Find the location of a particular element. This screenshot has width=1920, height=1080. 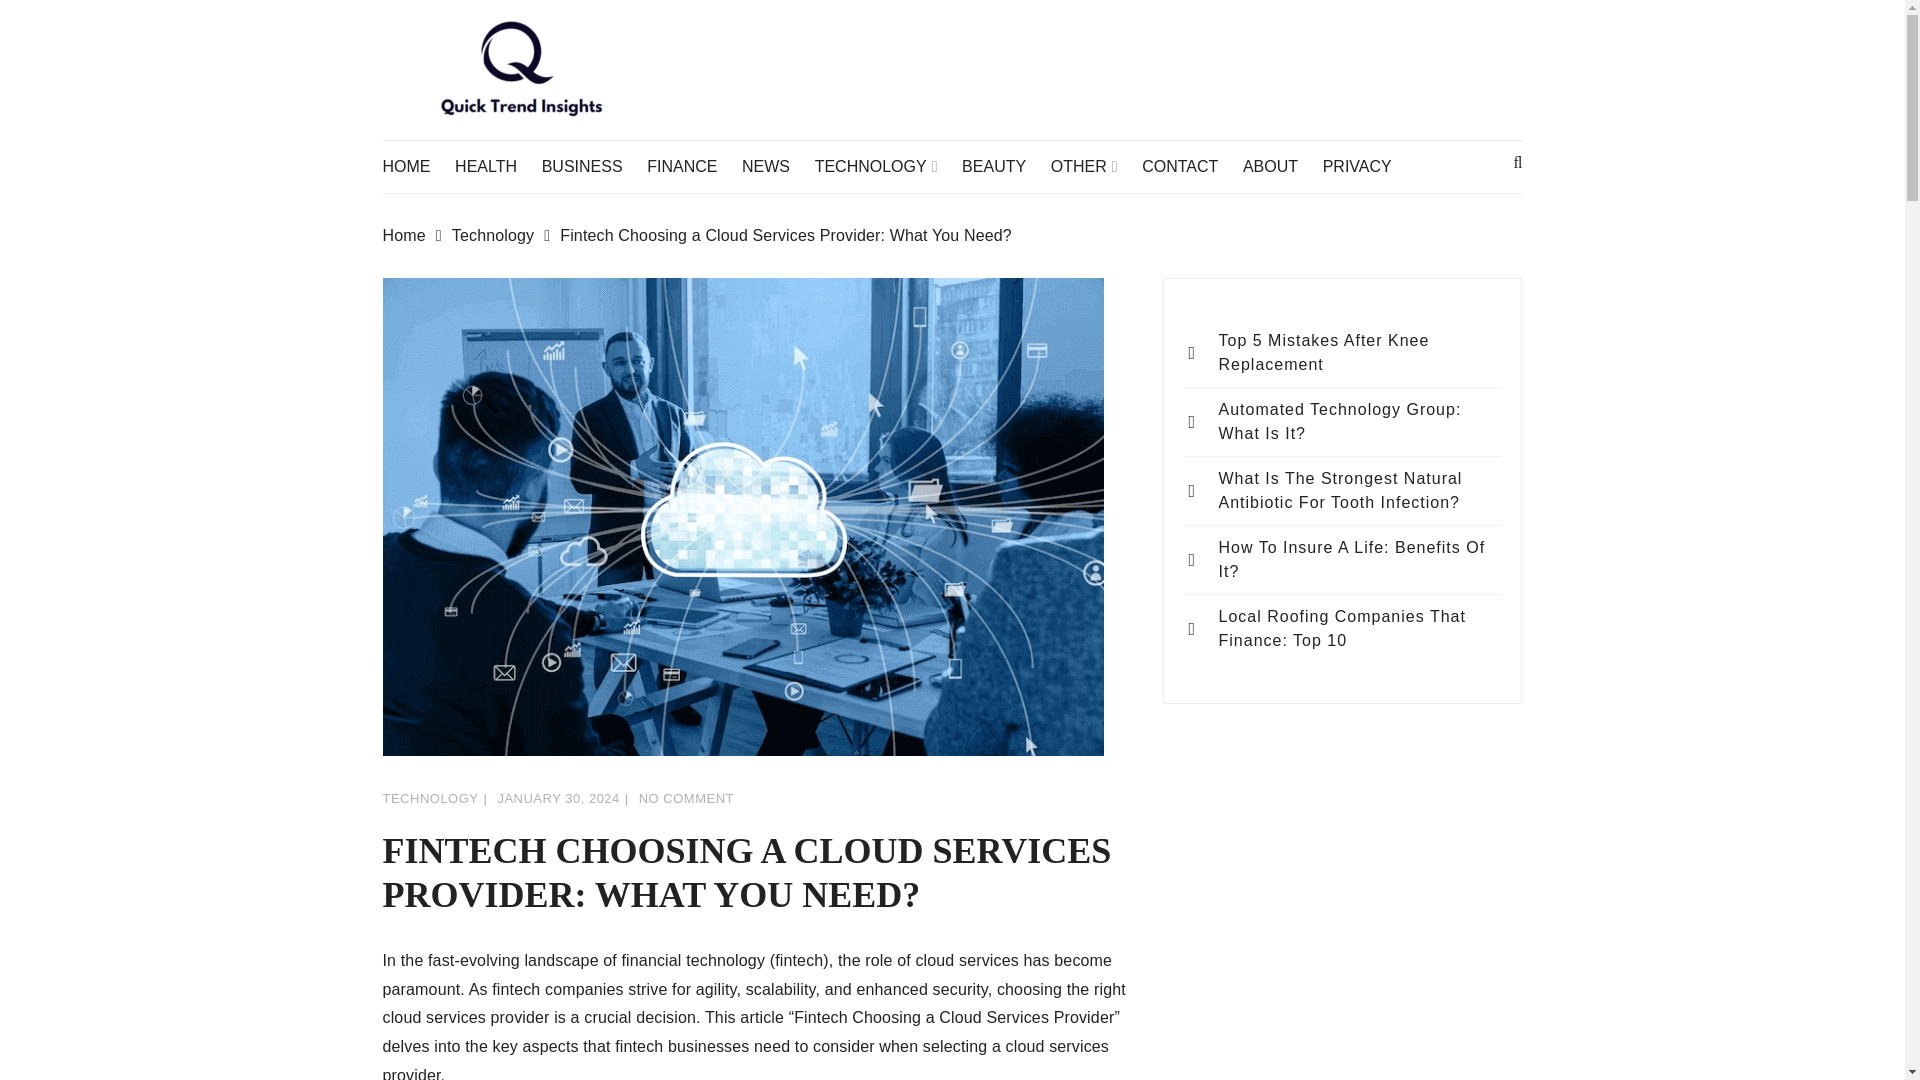

BUSINESS is located at coordinates (592, 167).